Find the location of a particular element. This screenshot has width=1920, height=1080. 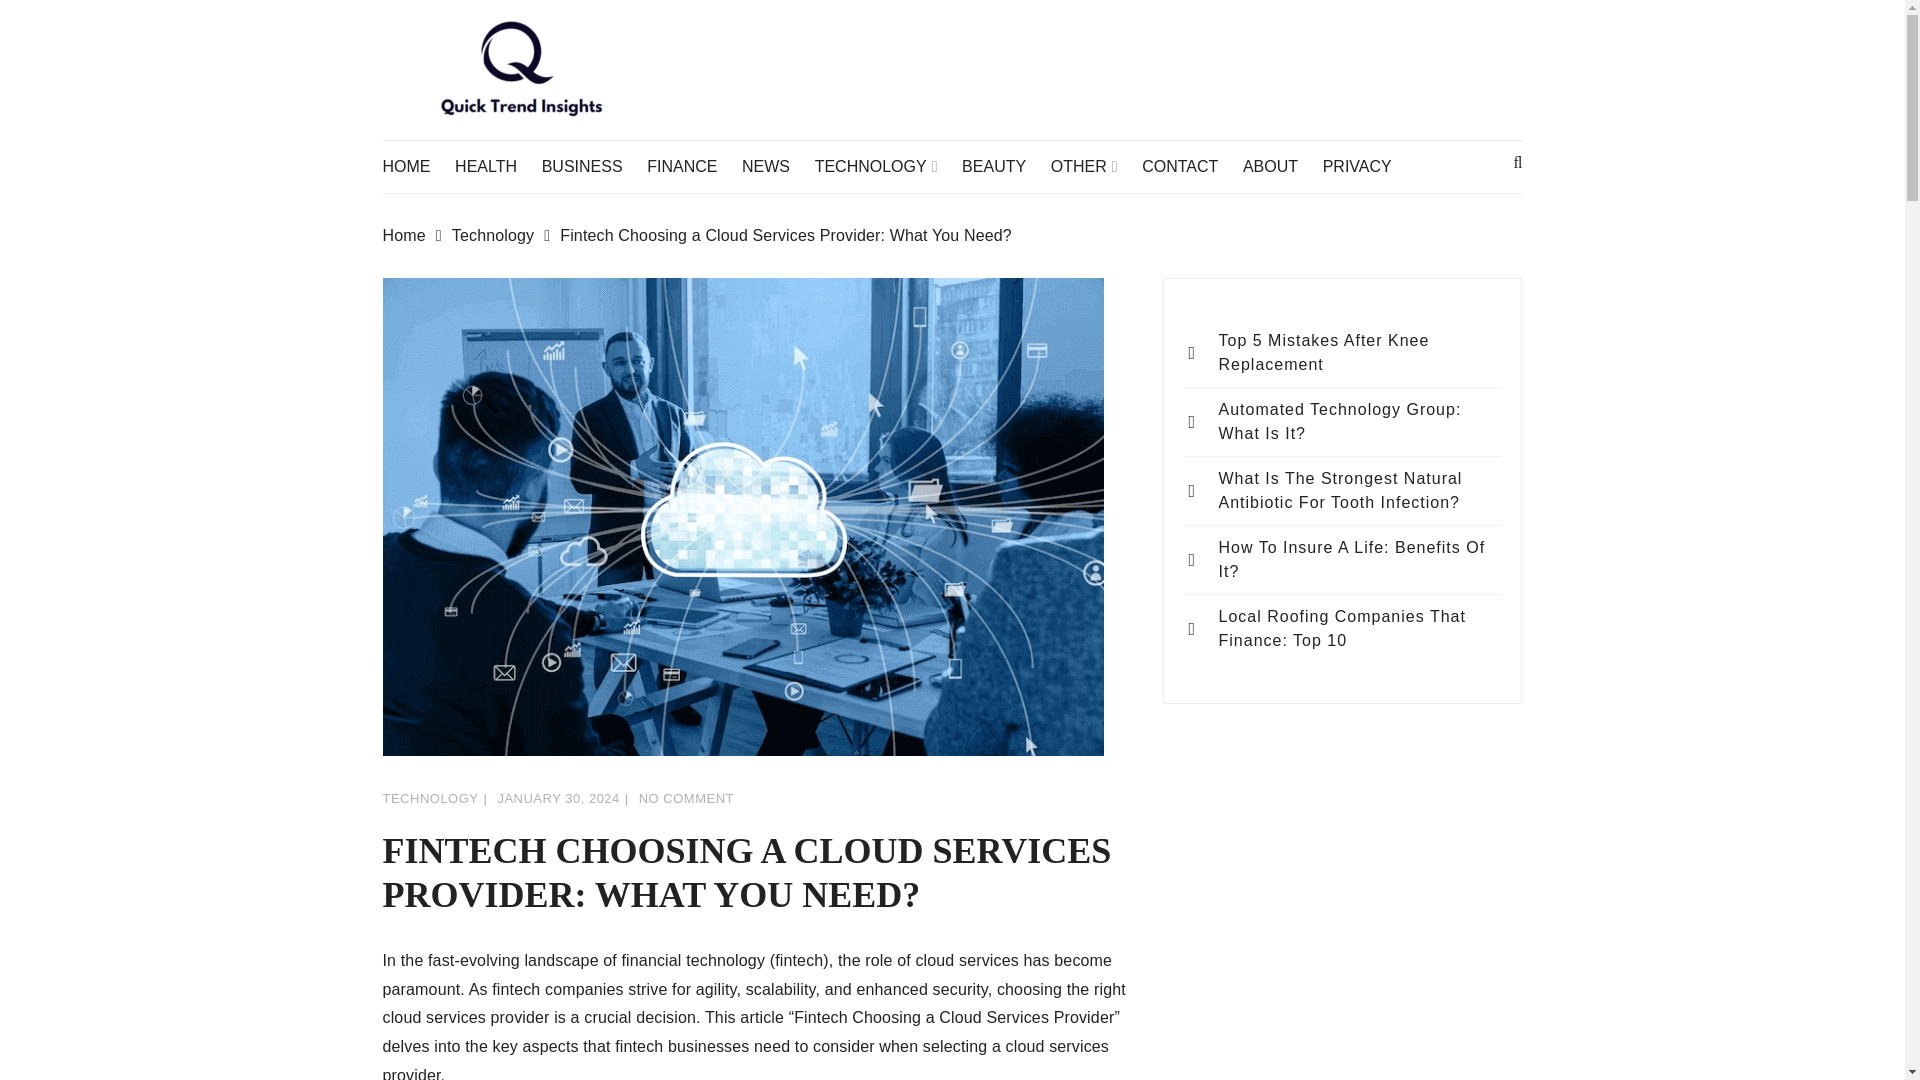

BUSINESS is located at coordinates (592, 167).